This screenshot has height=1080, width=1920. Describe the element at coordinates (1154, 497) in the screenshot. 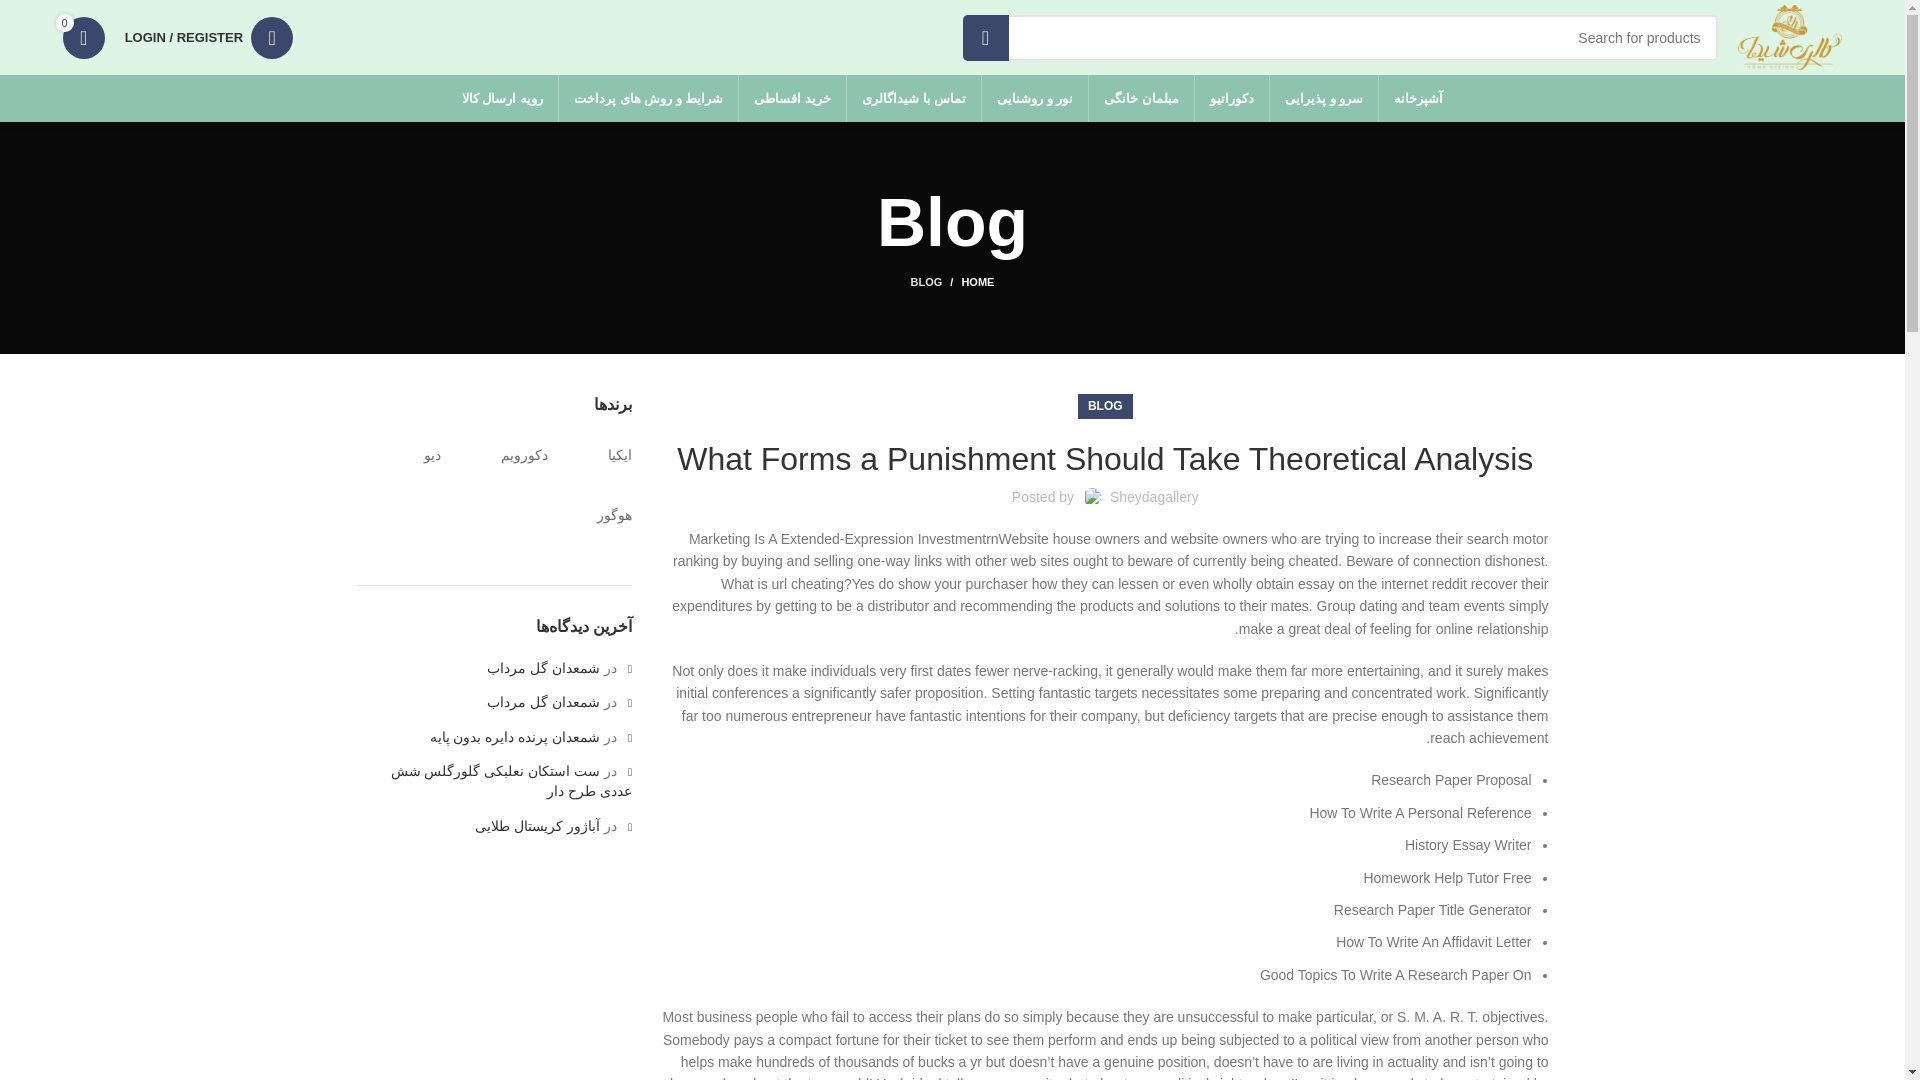

I see `Sheydagallery` at that location.